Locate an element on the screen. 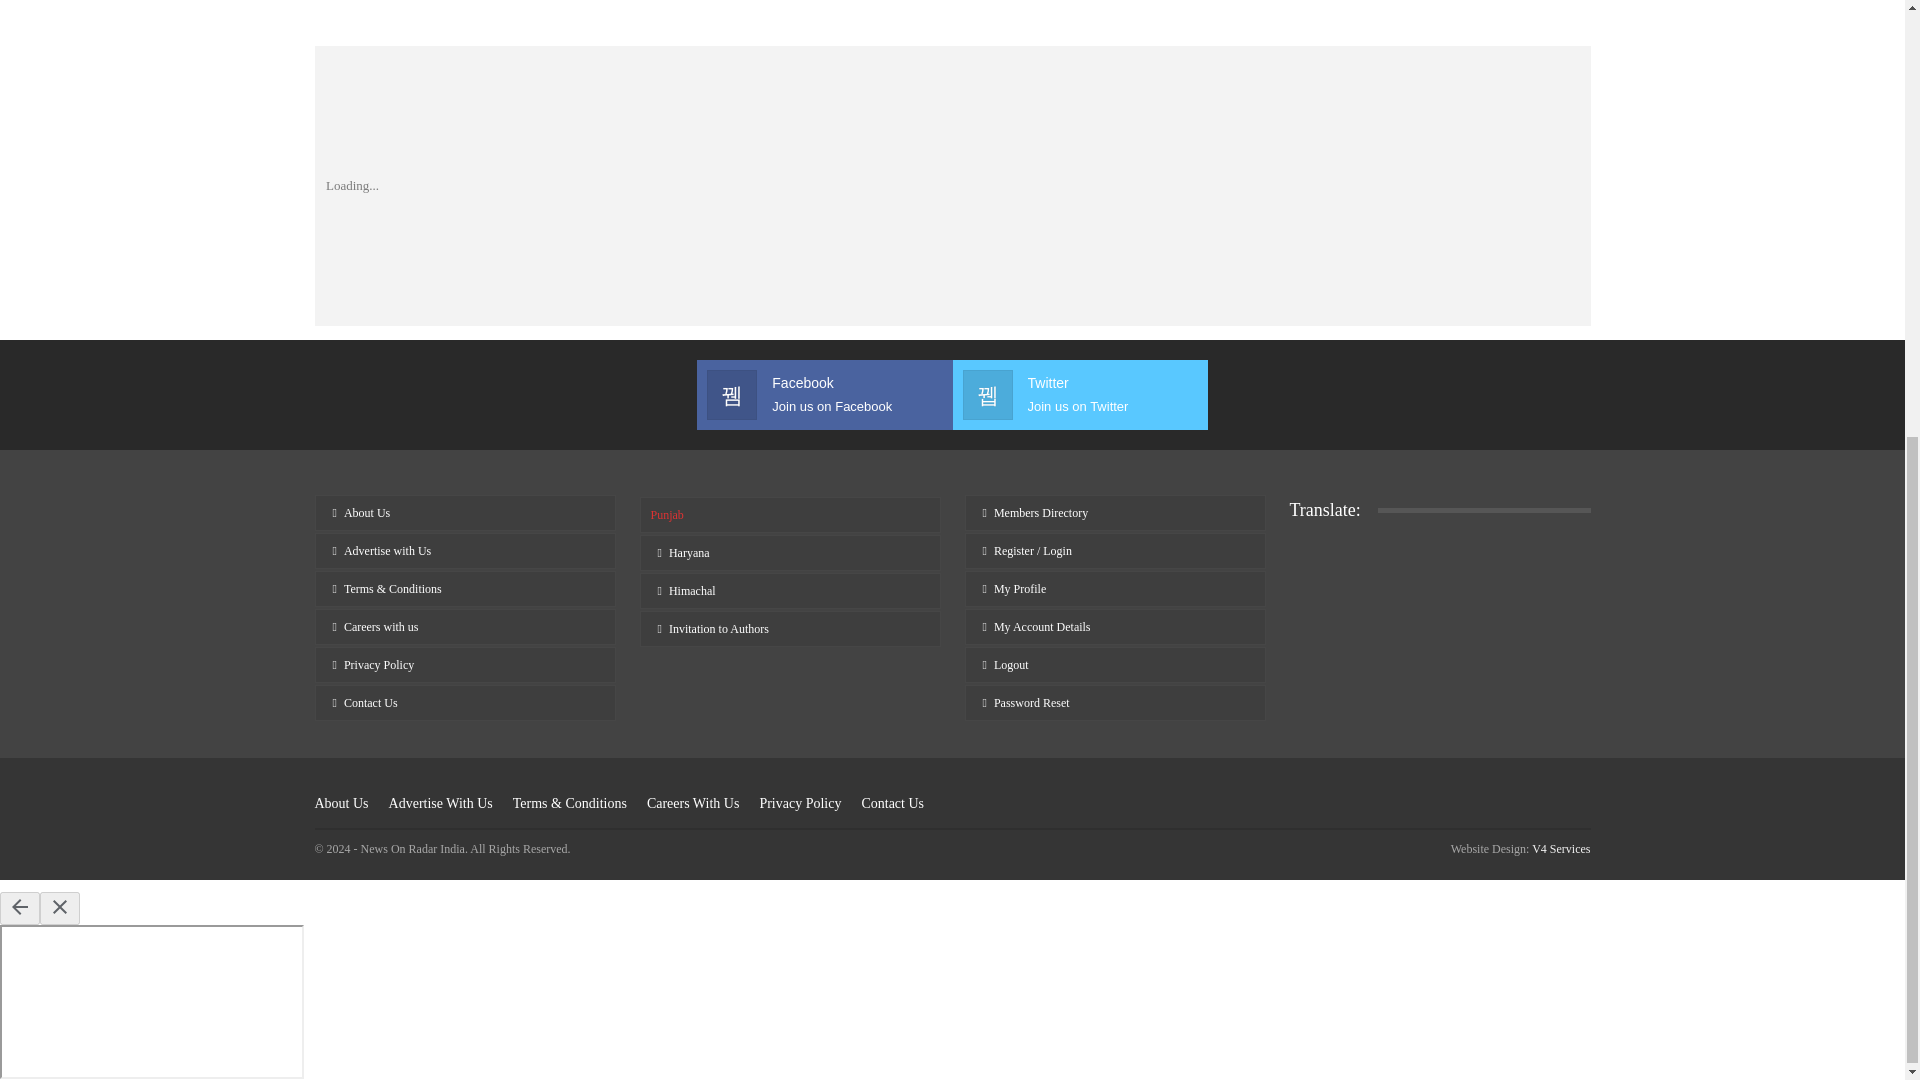  Punjab is located at coordinates (1270, 12).